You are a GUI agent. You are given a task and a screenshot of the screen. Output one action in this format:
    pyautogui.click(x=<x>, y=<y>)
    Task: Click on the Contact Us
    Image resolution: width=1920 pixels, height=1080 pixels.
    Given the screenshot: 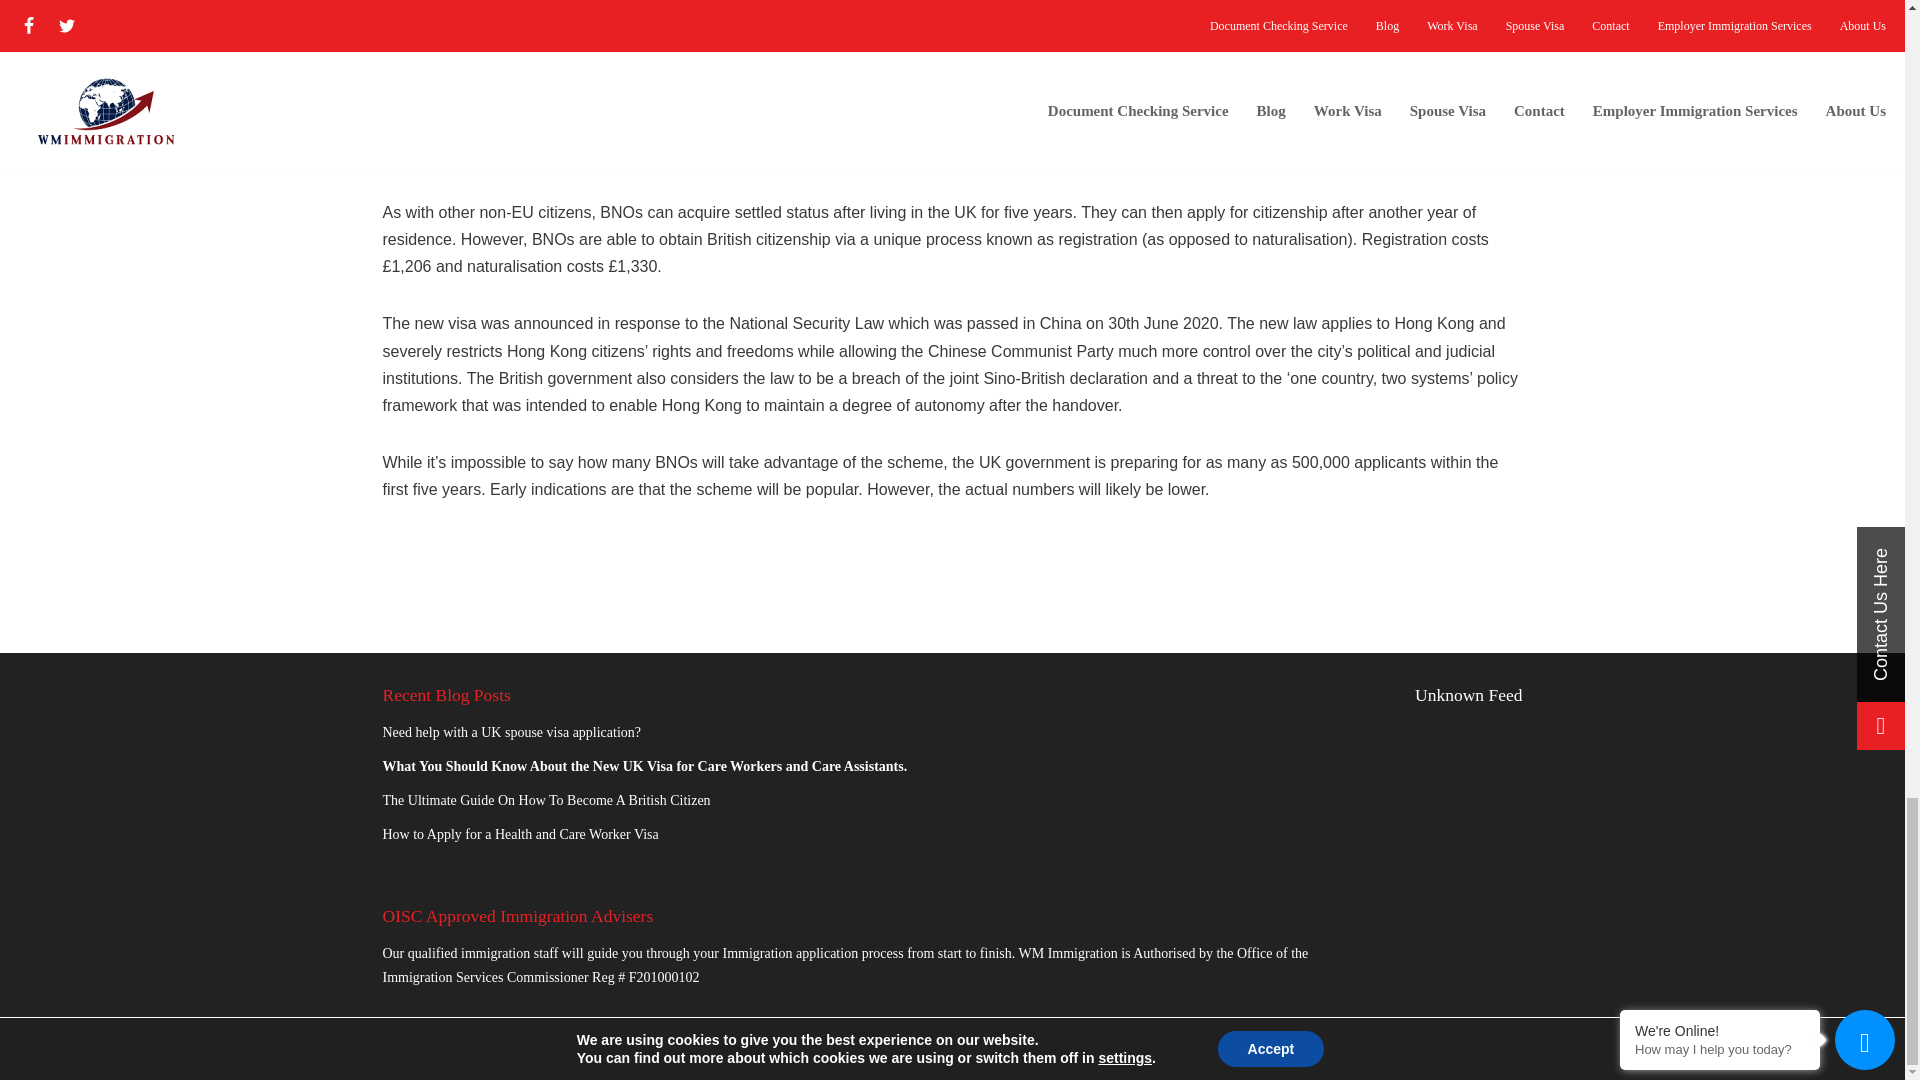 What is the action you would take?
    pyautogui.click(x=941, y=1039)
    